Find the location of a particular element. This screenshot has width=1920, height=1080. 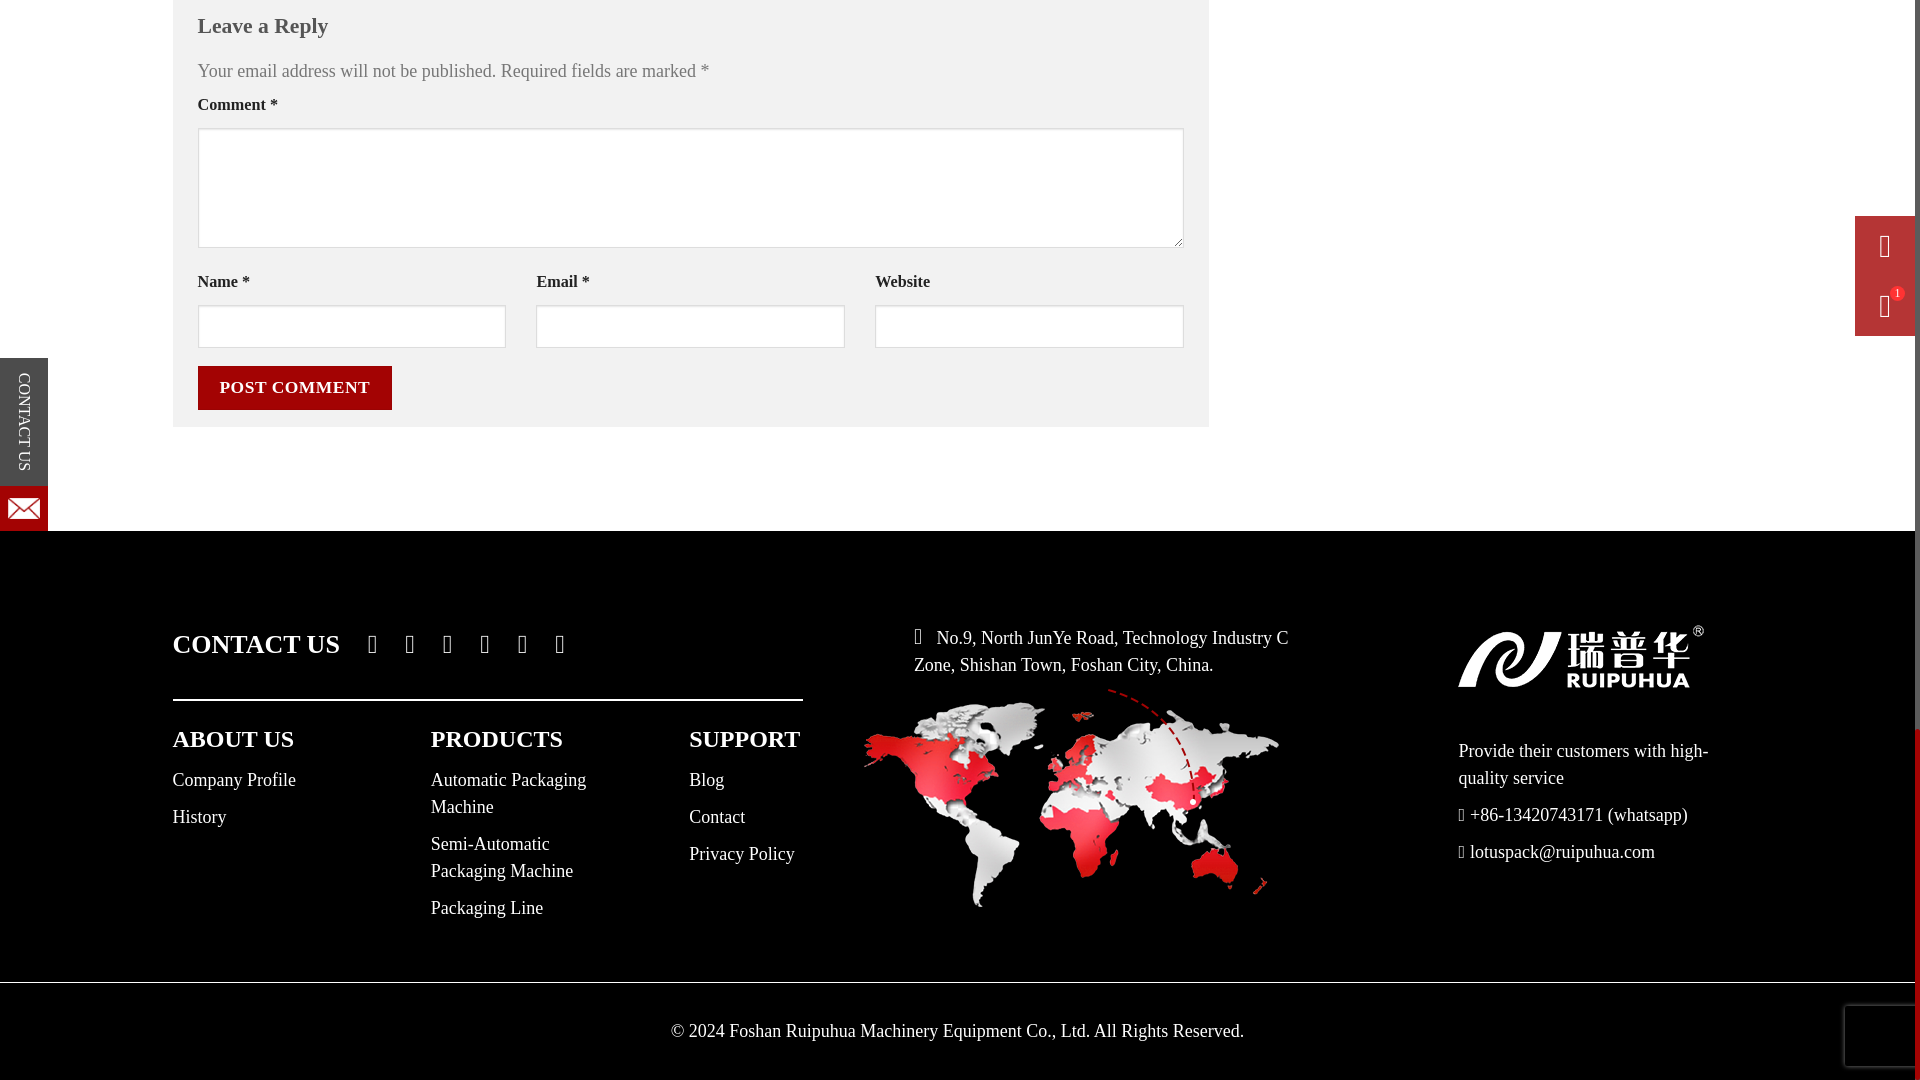

Automatic Packaging Machine is located at coordinates (508, 793).